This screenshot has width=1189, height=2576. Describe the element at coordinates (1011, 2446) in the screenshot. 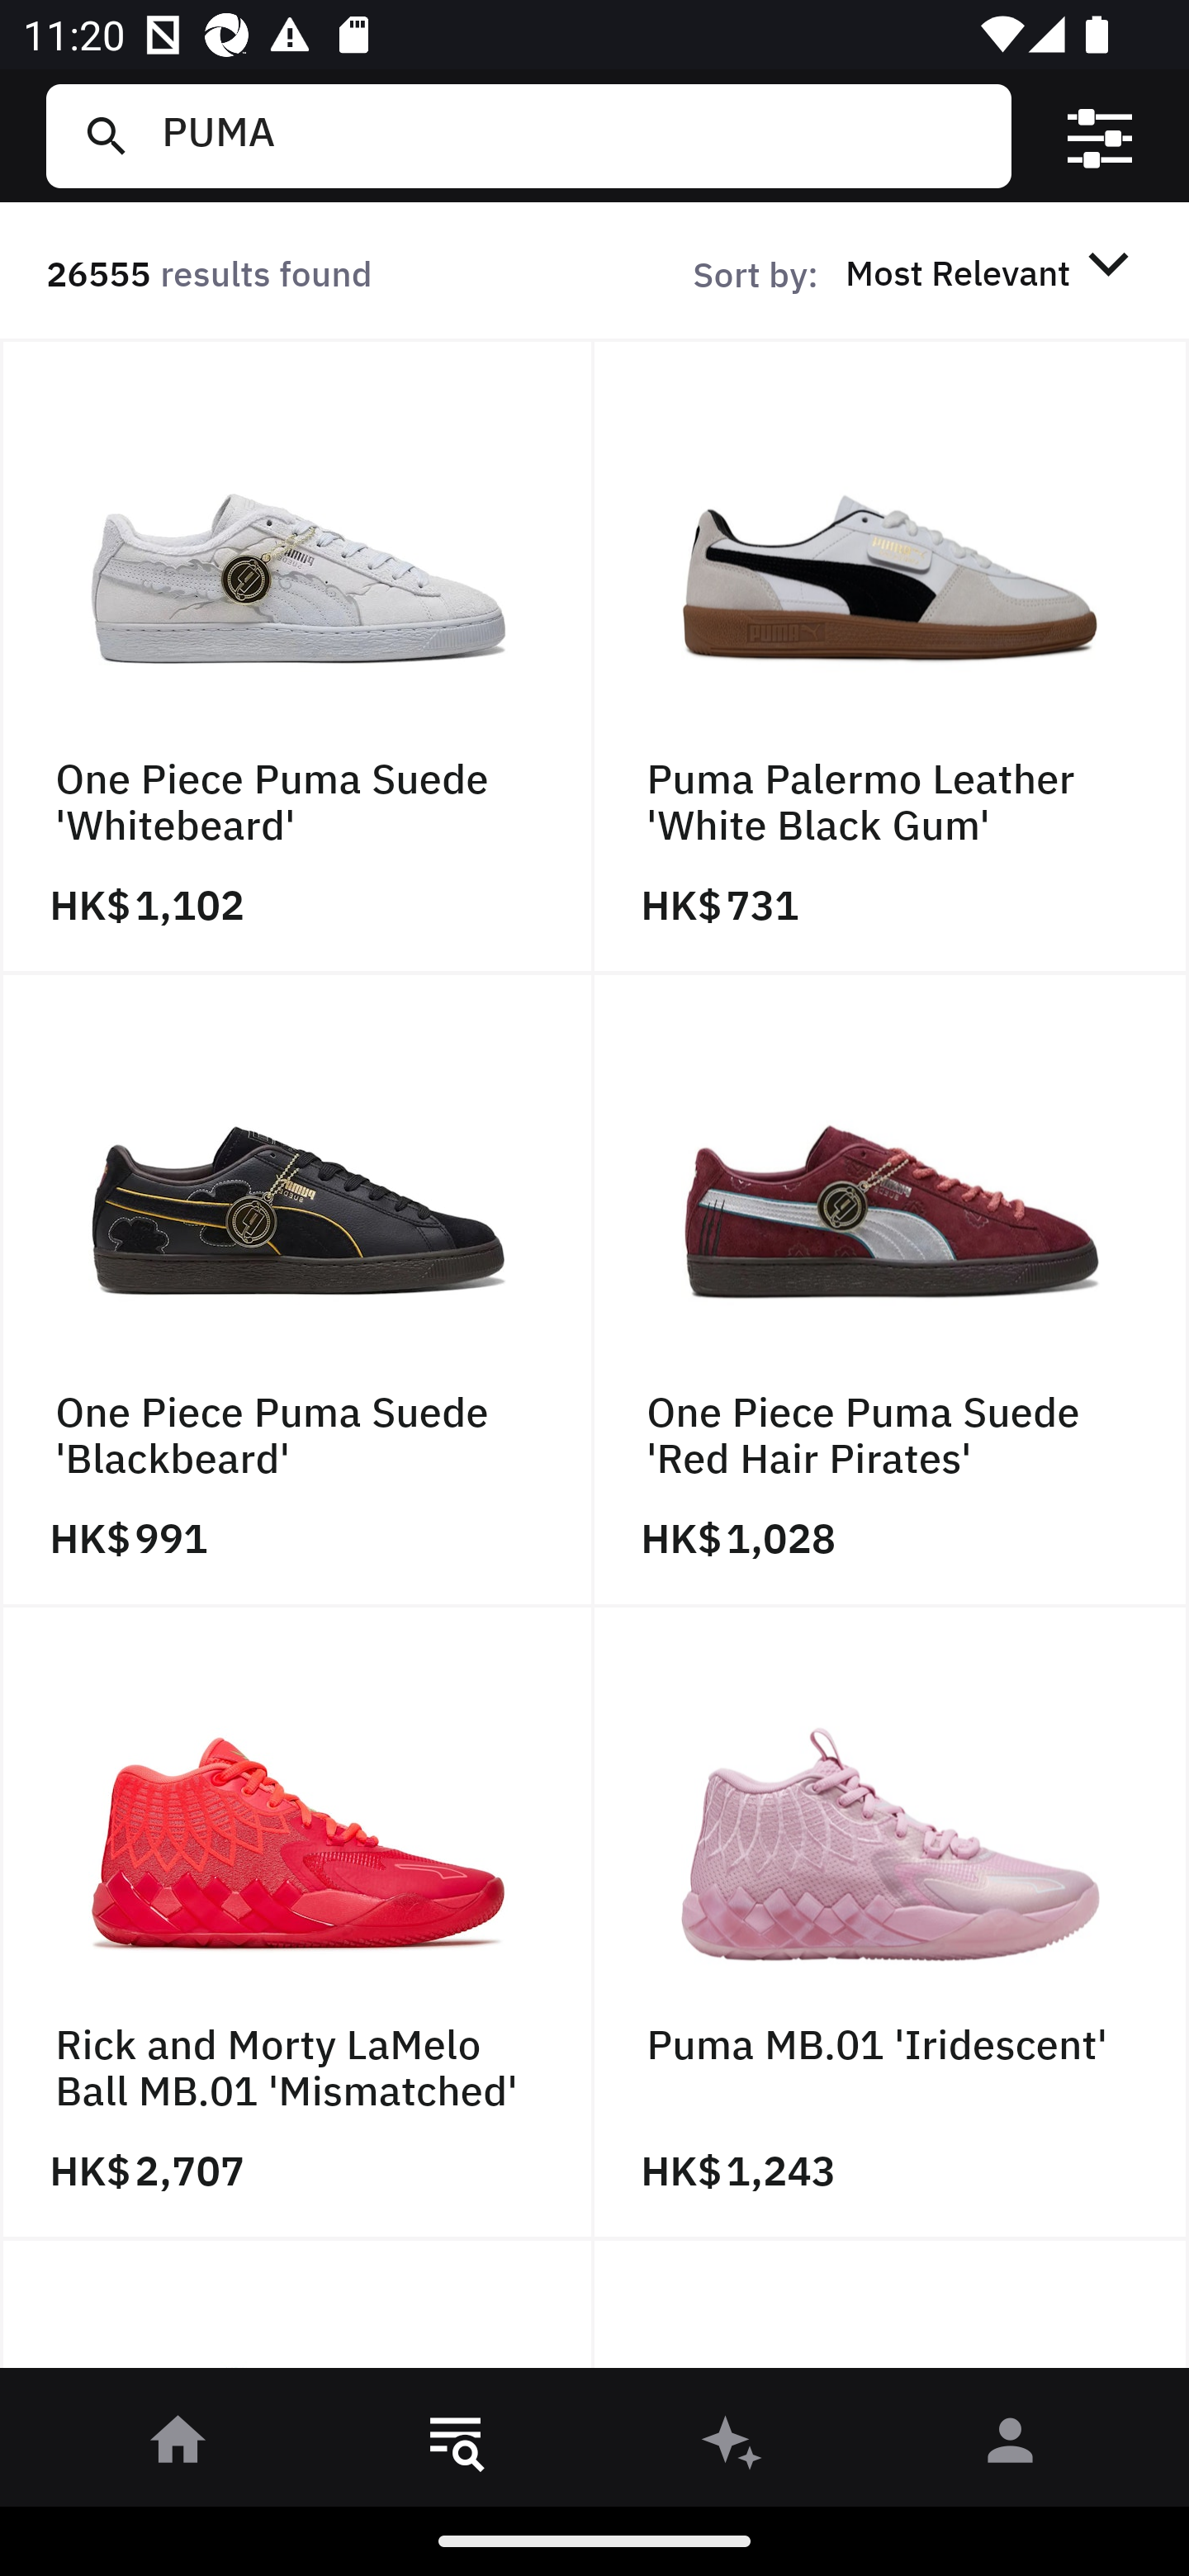

I see `󰀄` at that location.